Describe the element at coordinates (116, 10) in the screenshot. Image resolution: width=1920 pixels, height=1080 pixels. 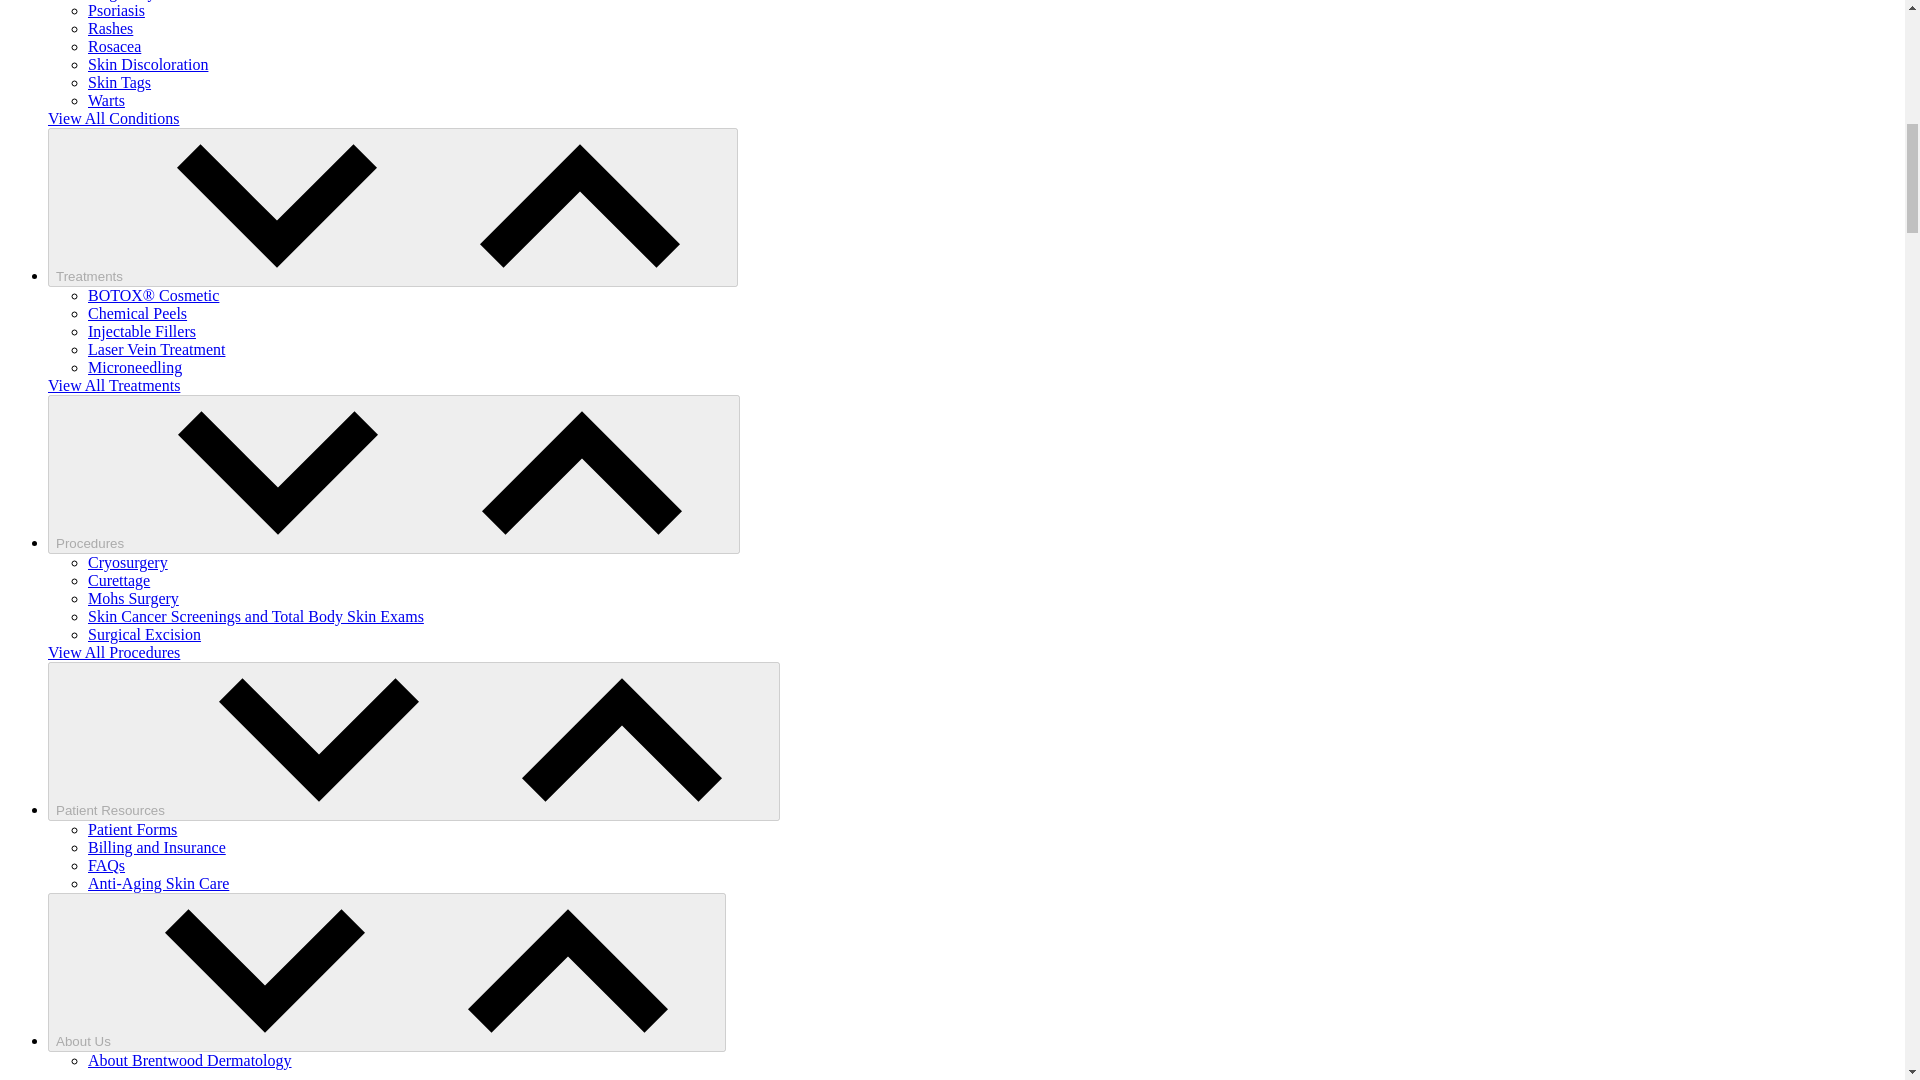
I see `Psoriasis` at that location.